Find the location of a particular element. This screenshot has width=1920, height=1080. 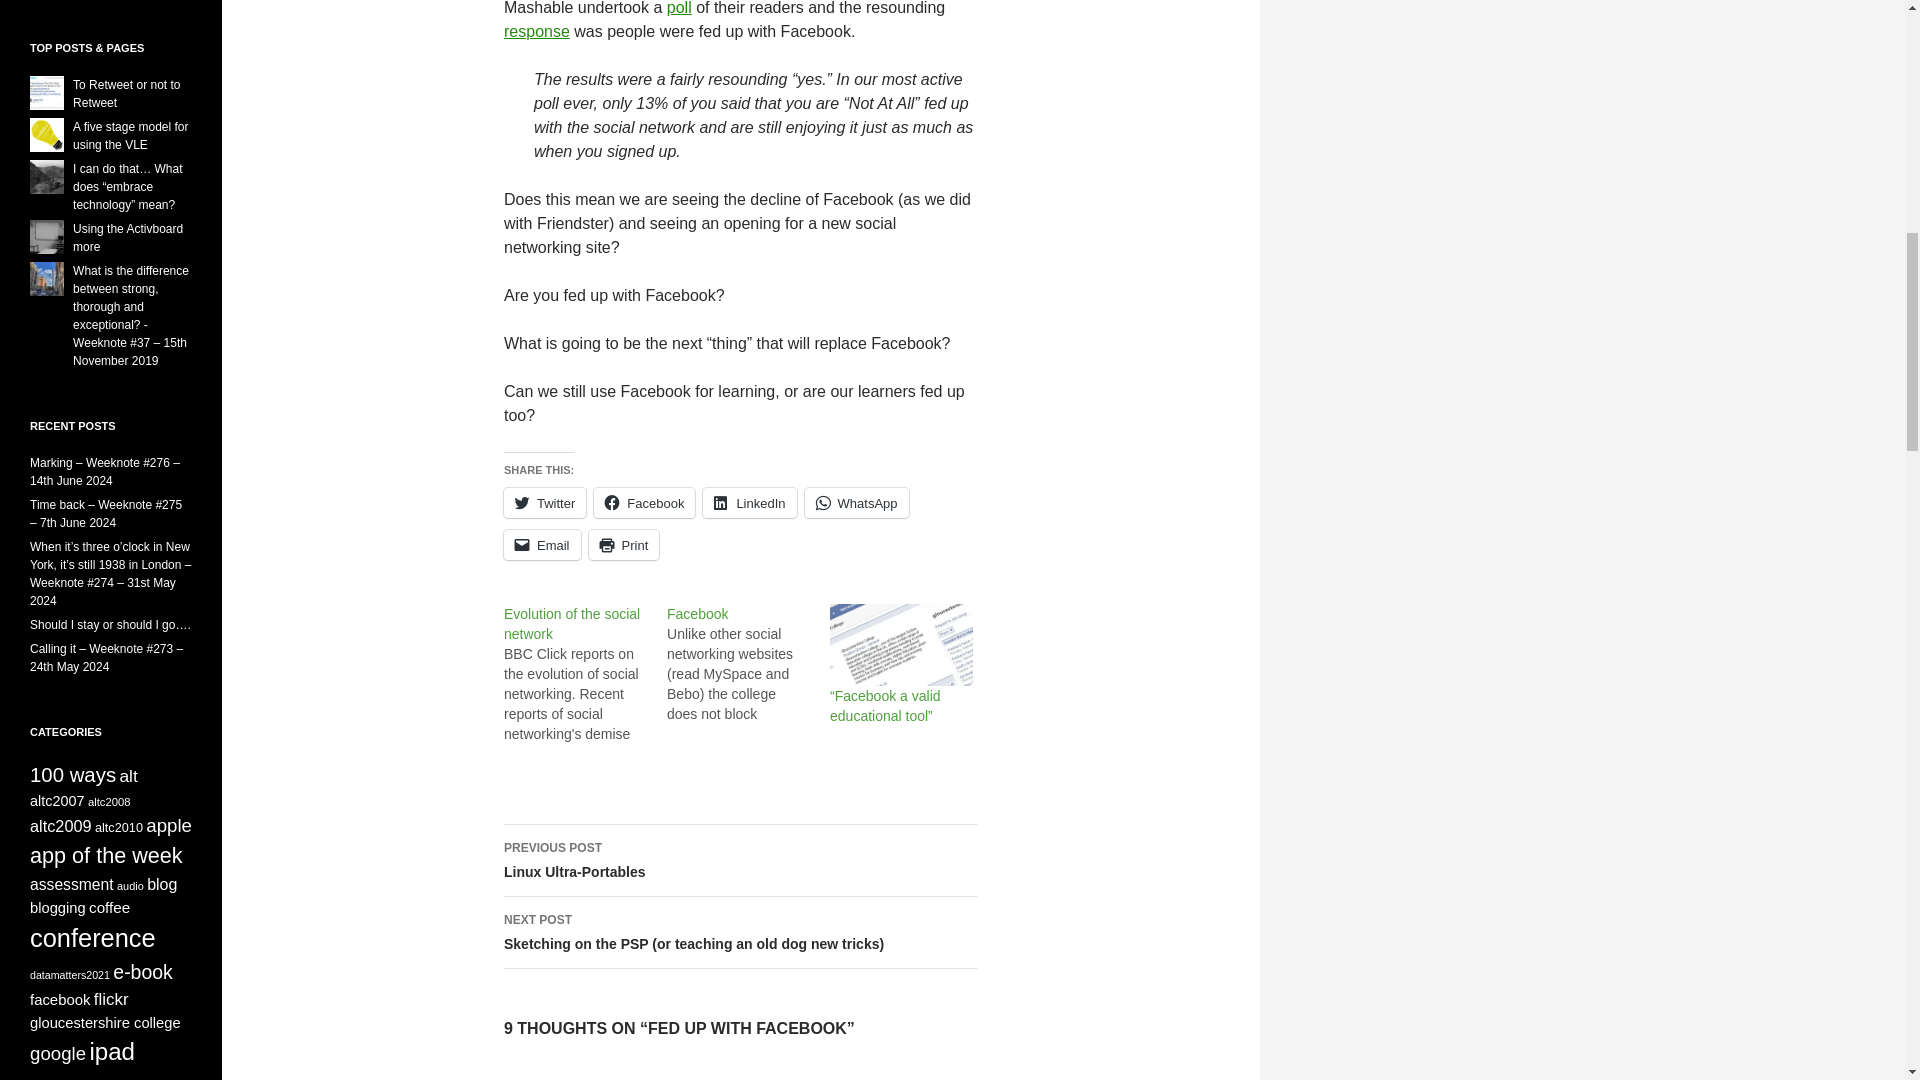

Click to share on Twitter is located at coordinates (544, 503).